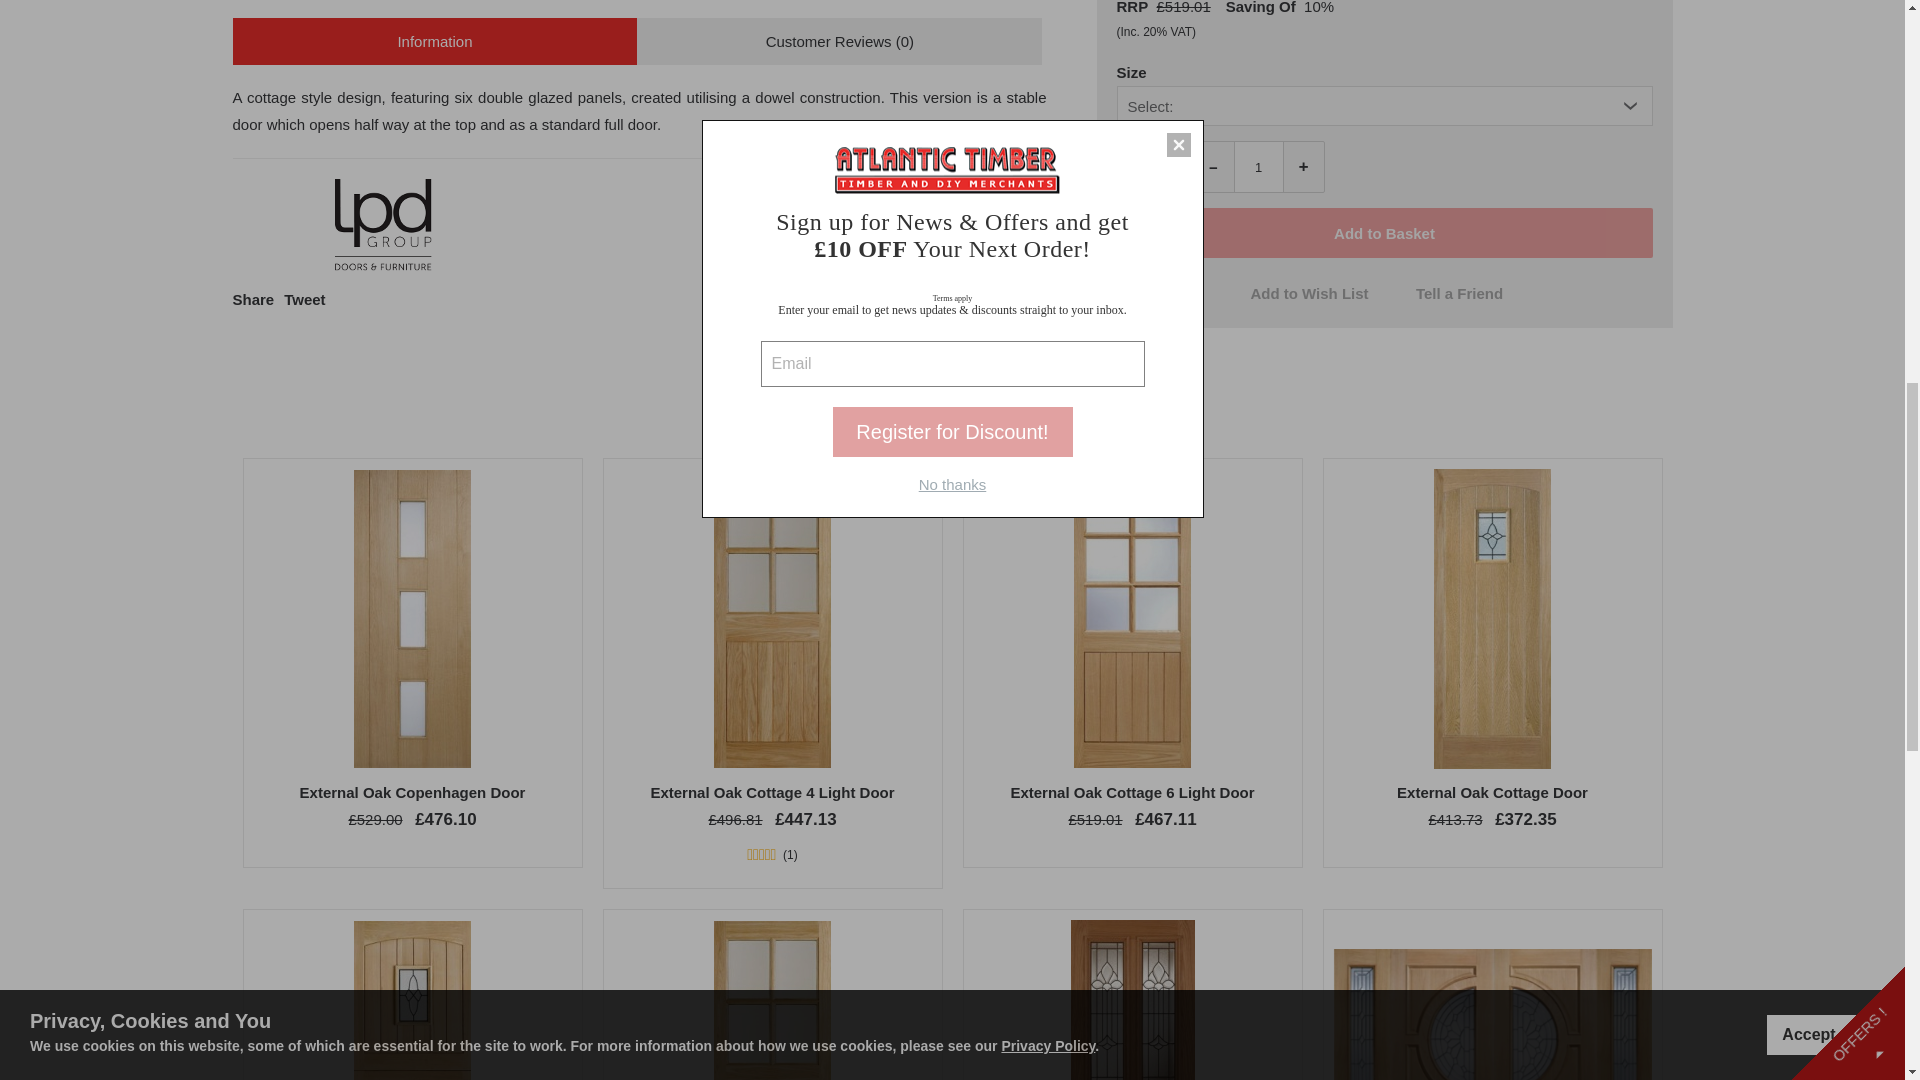 The image size is (1920, 1080). I want to click on External Oak Cottage 6 Light Door, so click(1131, 792).